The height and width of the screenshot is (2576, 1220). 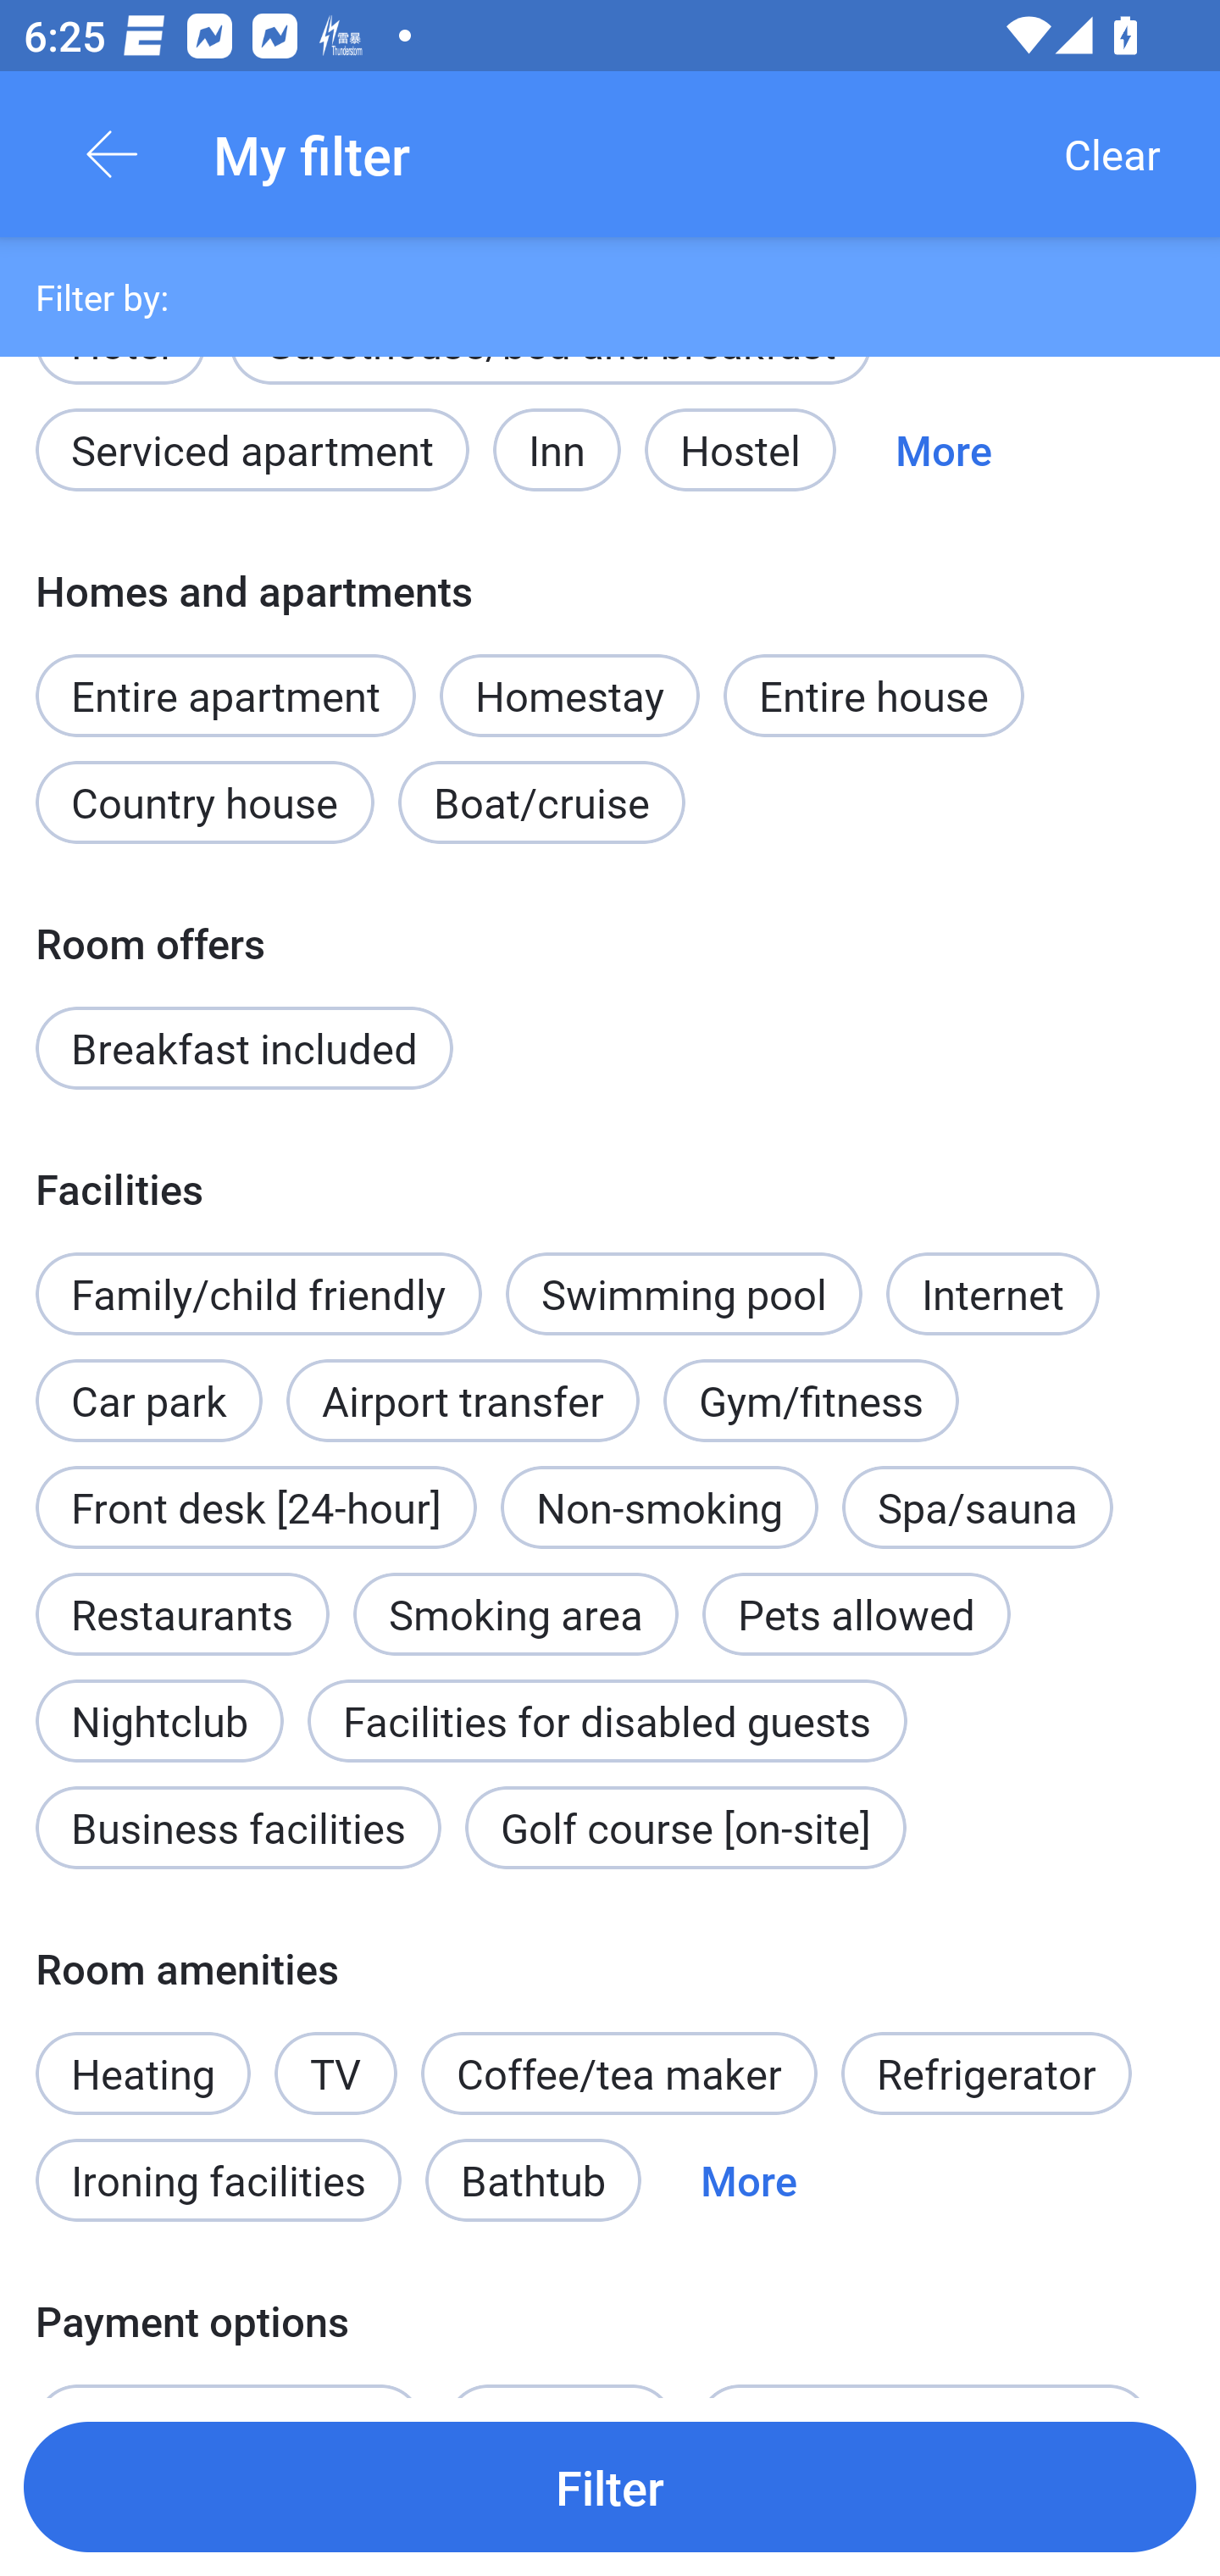 I want to click on More, so click(x=749, y=2179).